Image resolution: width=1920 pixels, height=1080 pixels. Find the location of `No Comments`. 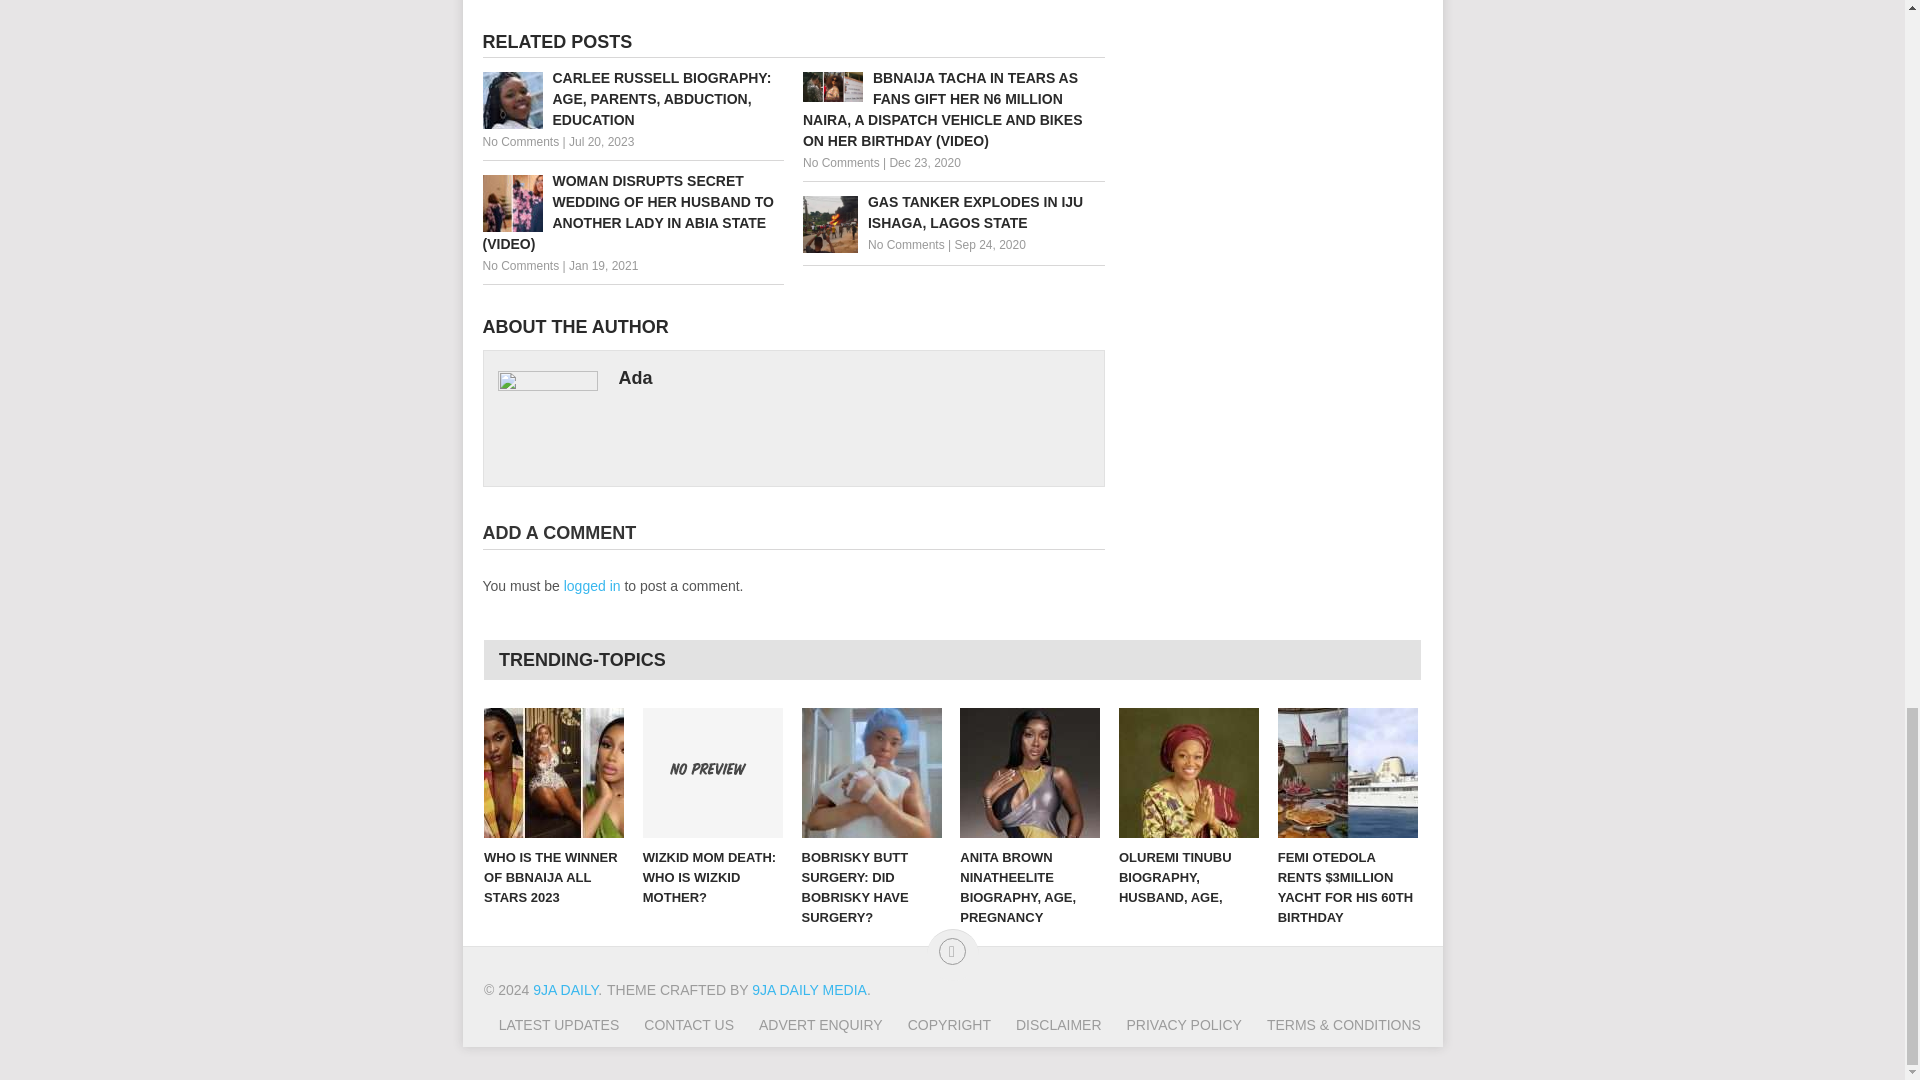

No Comments is located at coordinates (520, 266).